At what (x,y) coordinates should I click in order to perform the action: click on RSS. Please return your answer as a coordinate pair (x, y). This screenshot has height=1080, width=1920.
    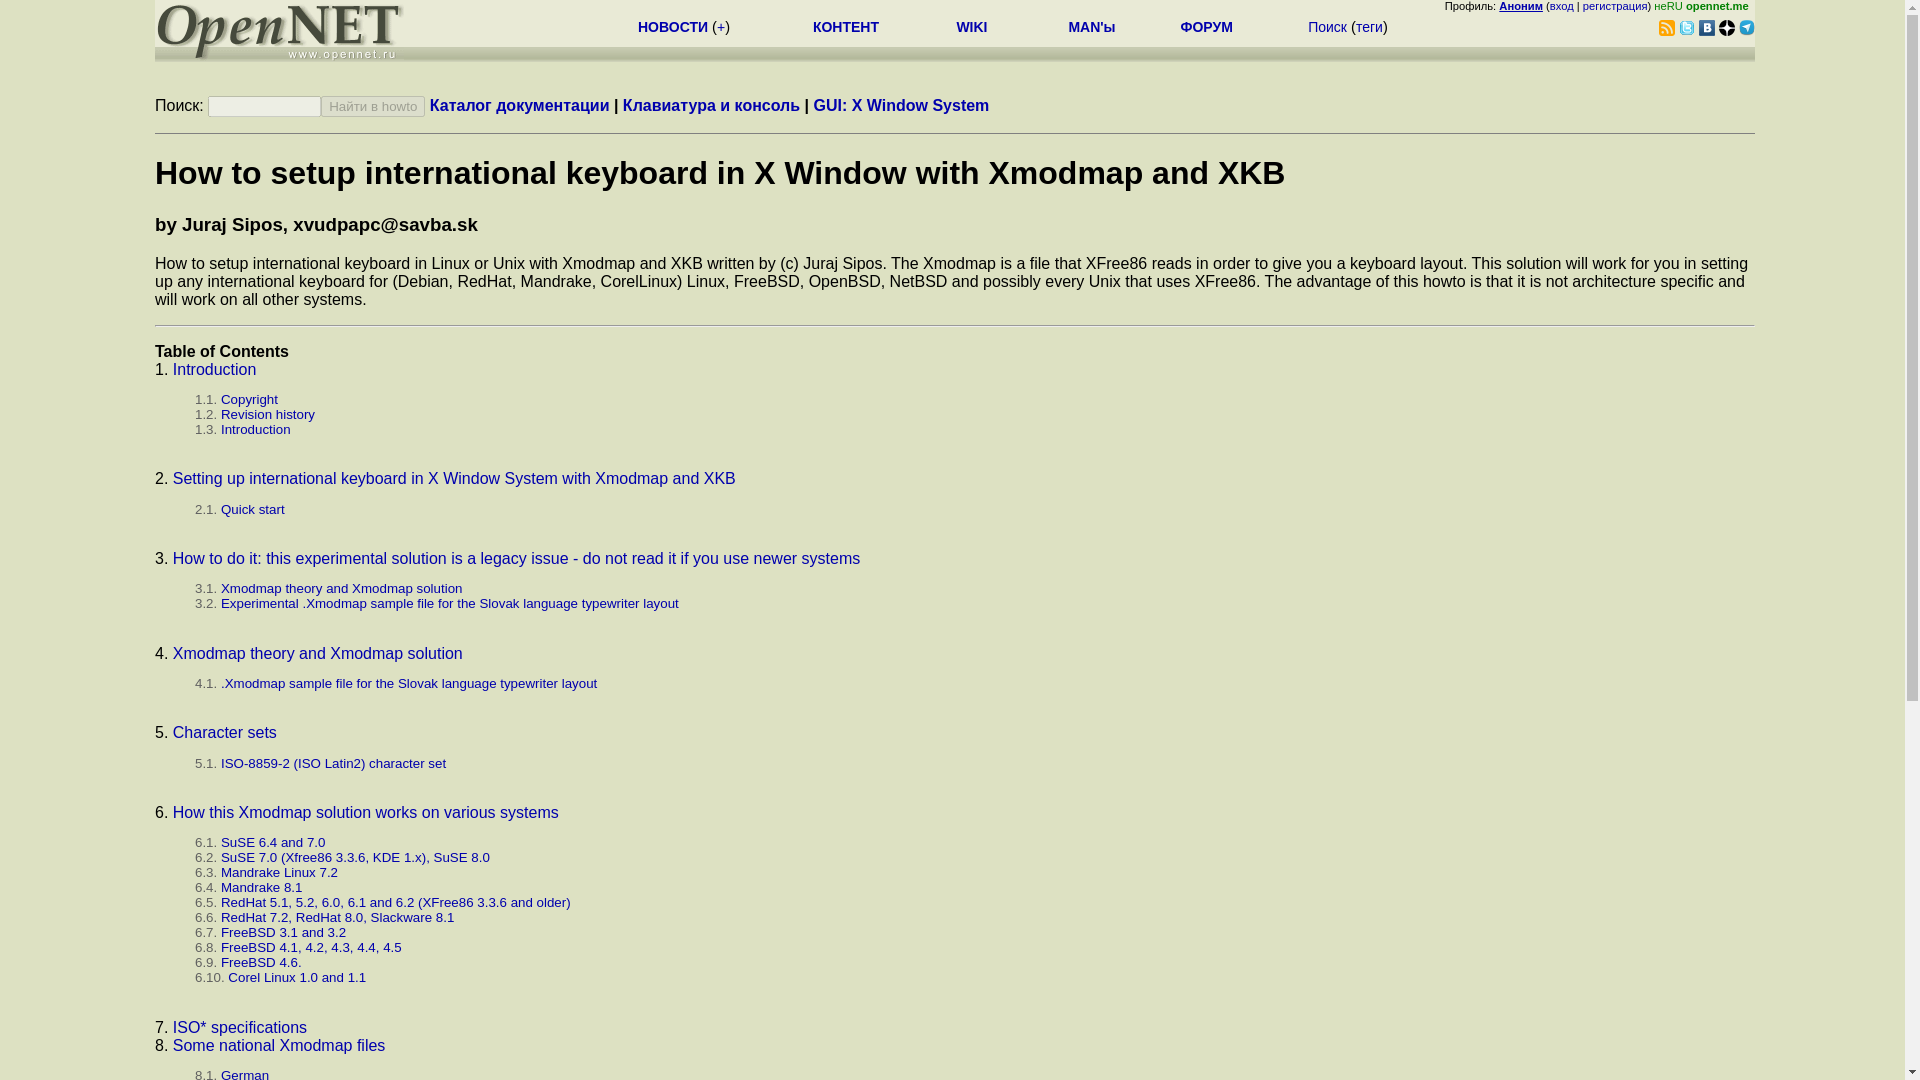
    Looking at the image, I should click on (1666, 28).